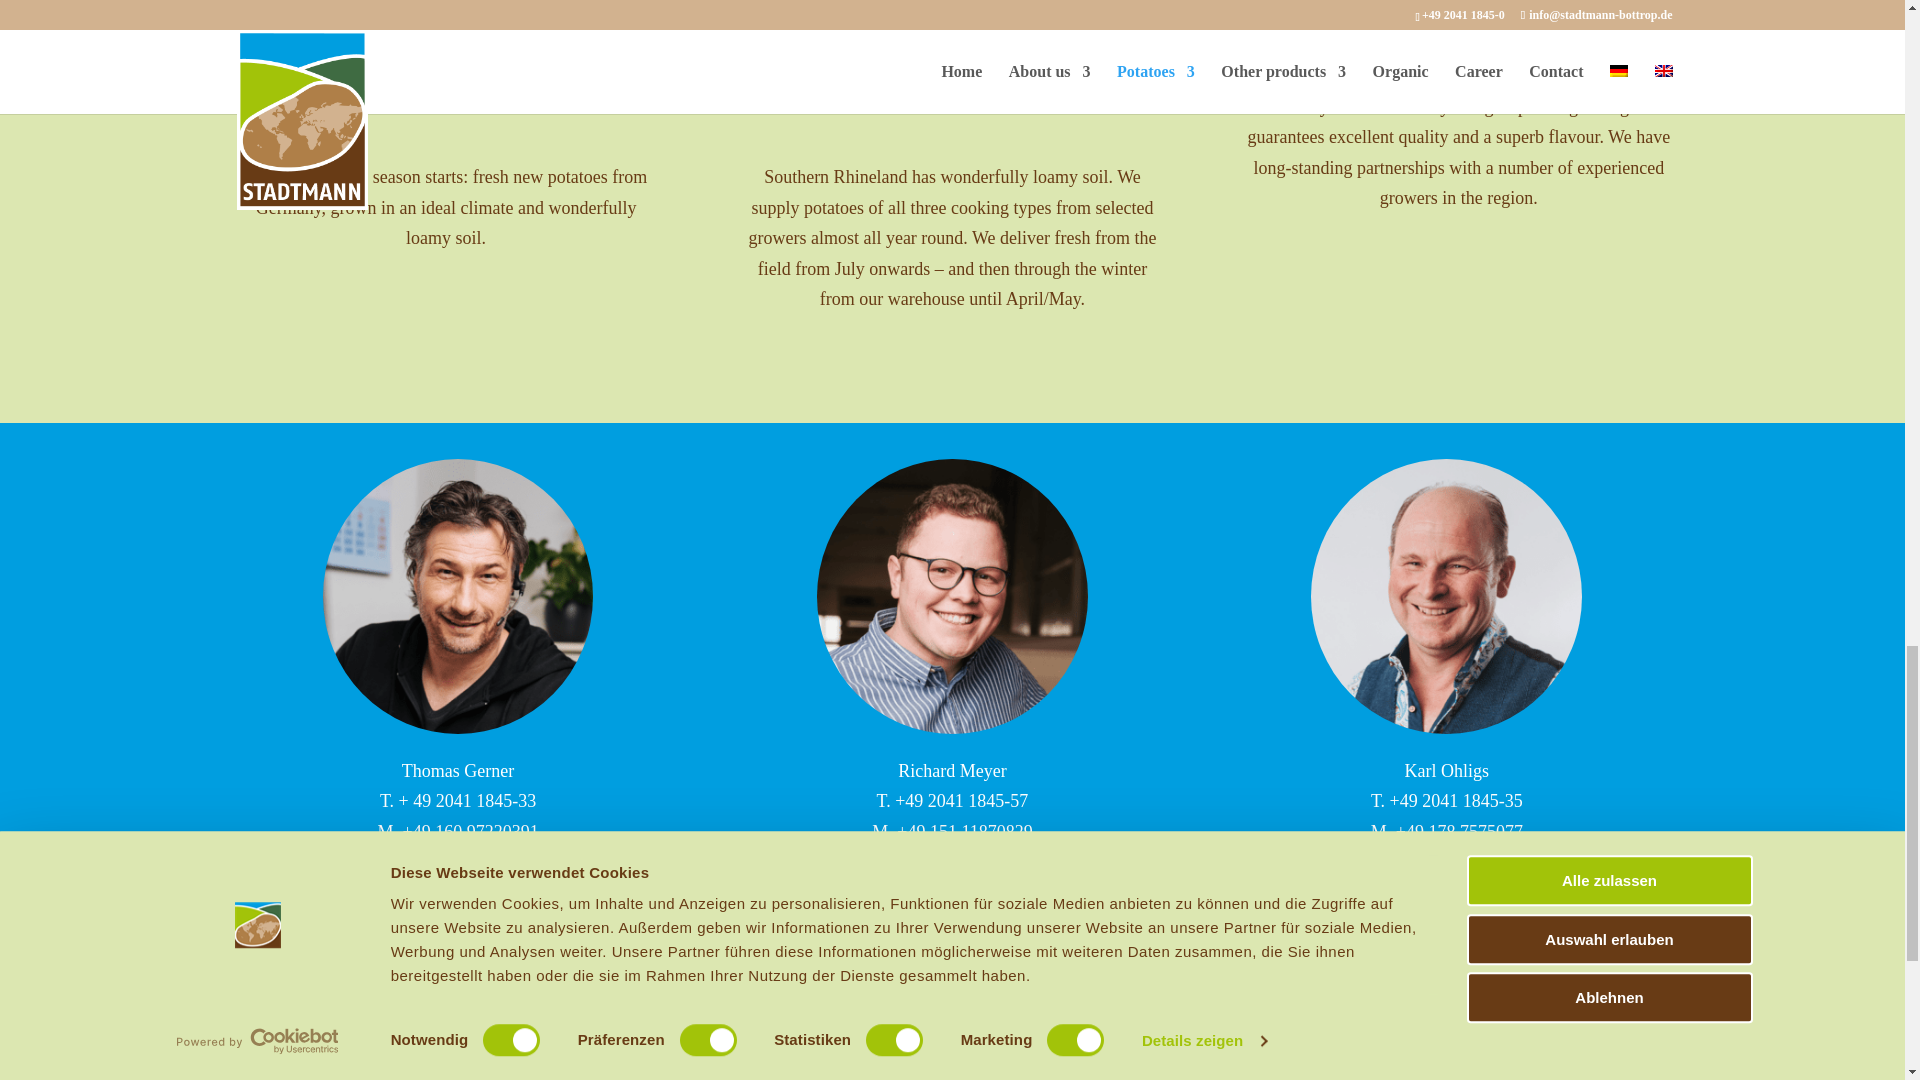 The image size is (1920, 1080). I want to click on Mayer, so click(952, 596).